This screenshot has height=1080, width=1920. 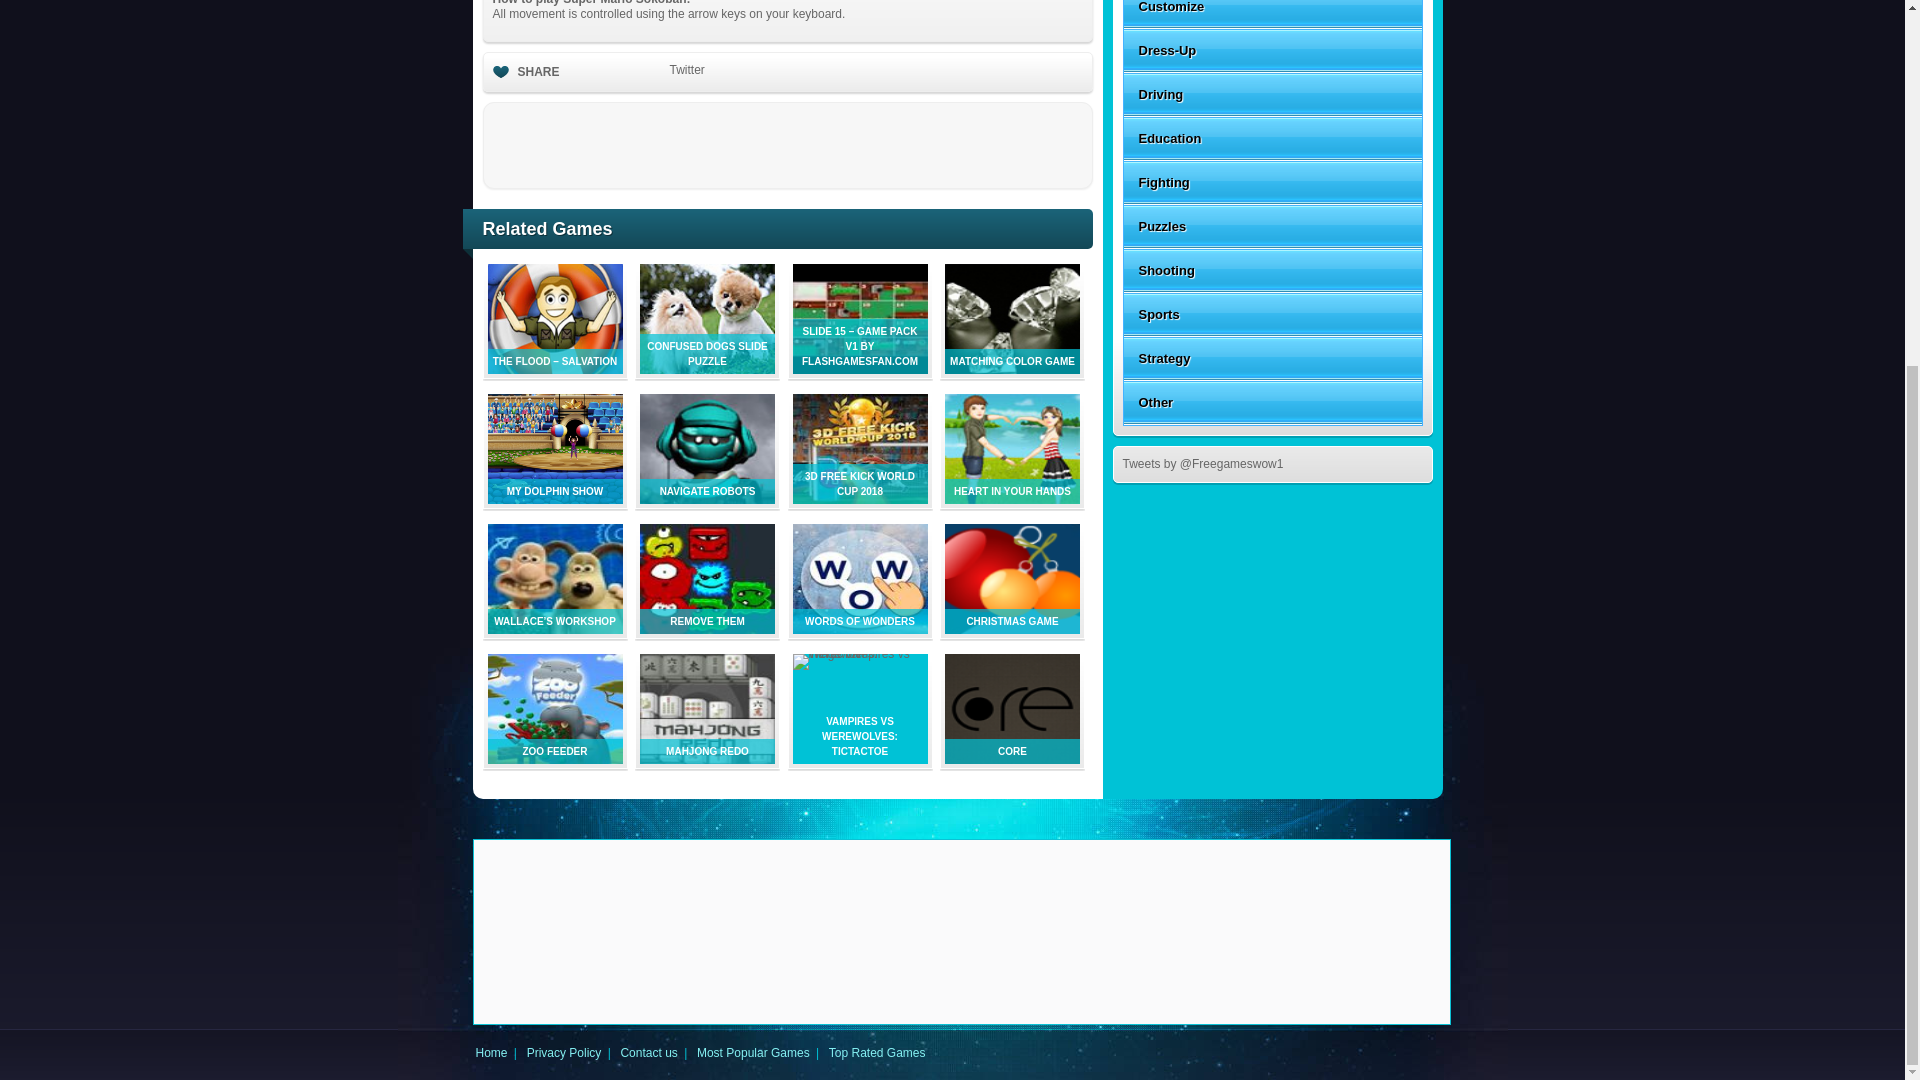 What do you see at coordinates (1272, 182) in the screenshot?
I see `Fighting` at bounding box center [1272, 182].